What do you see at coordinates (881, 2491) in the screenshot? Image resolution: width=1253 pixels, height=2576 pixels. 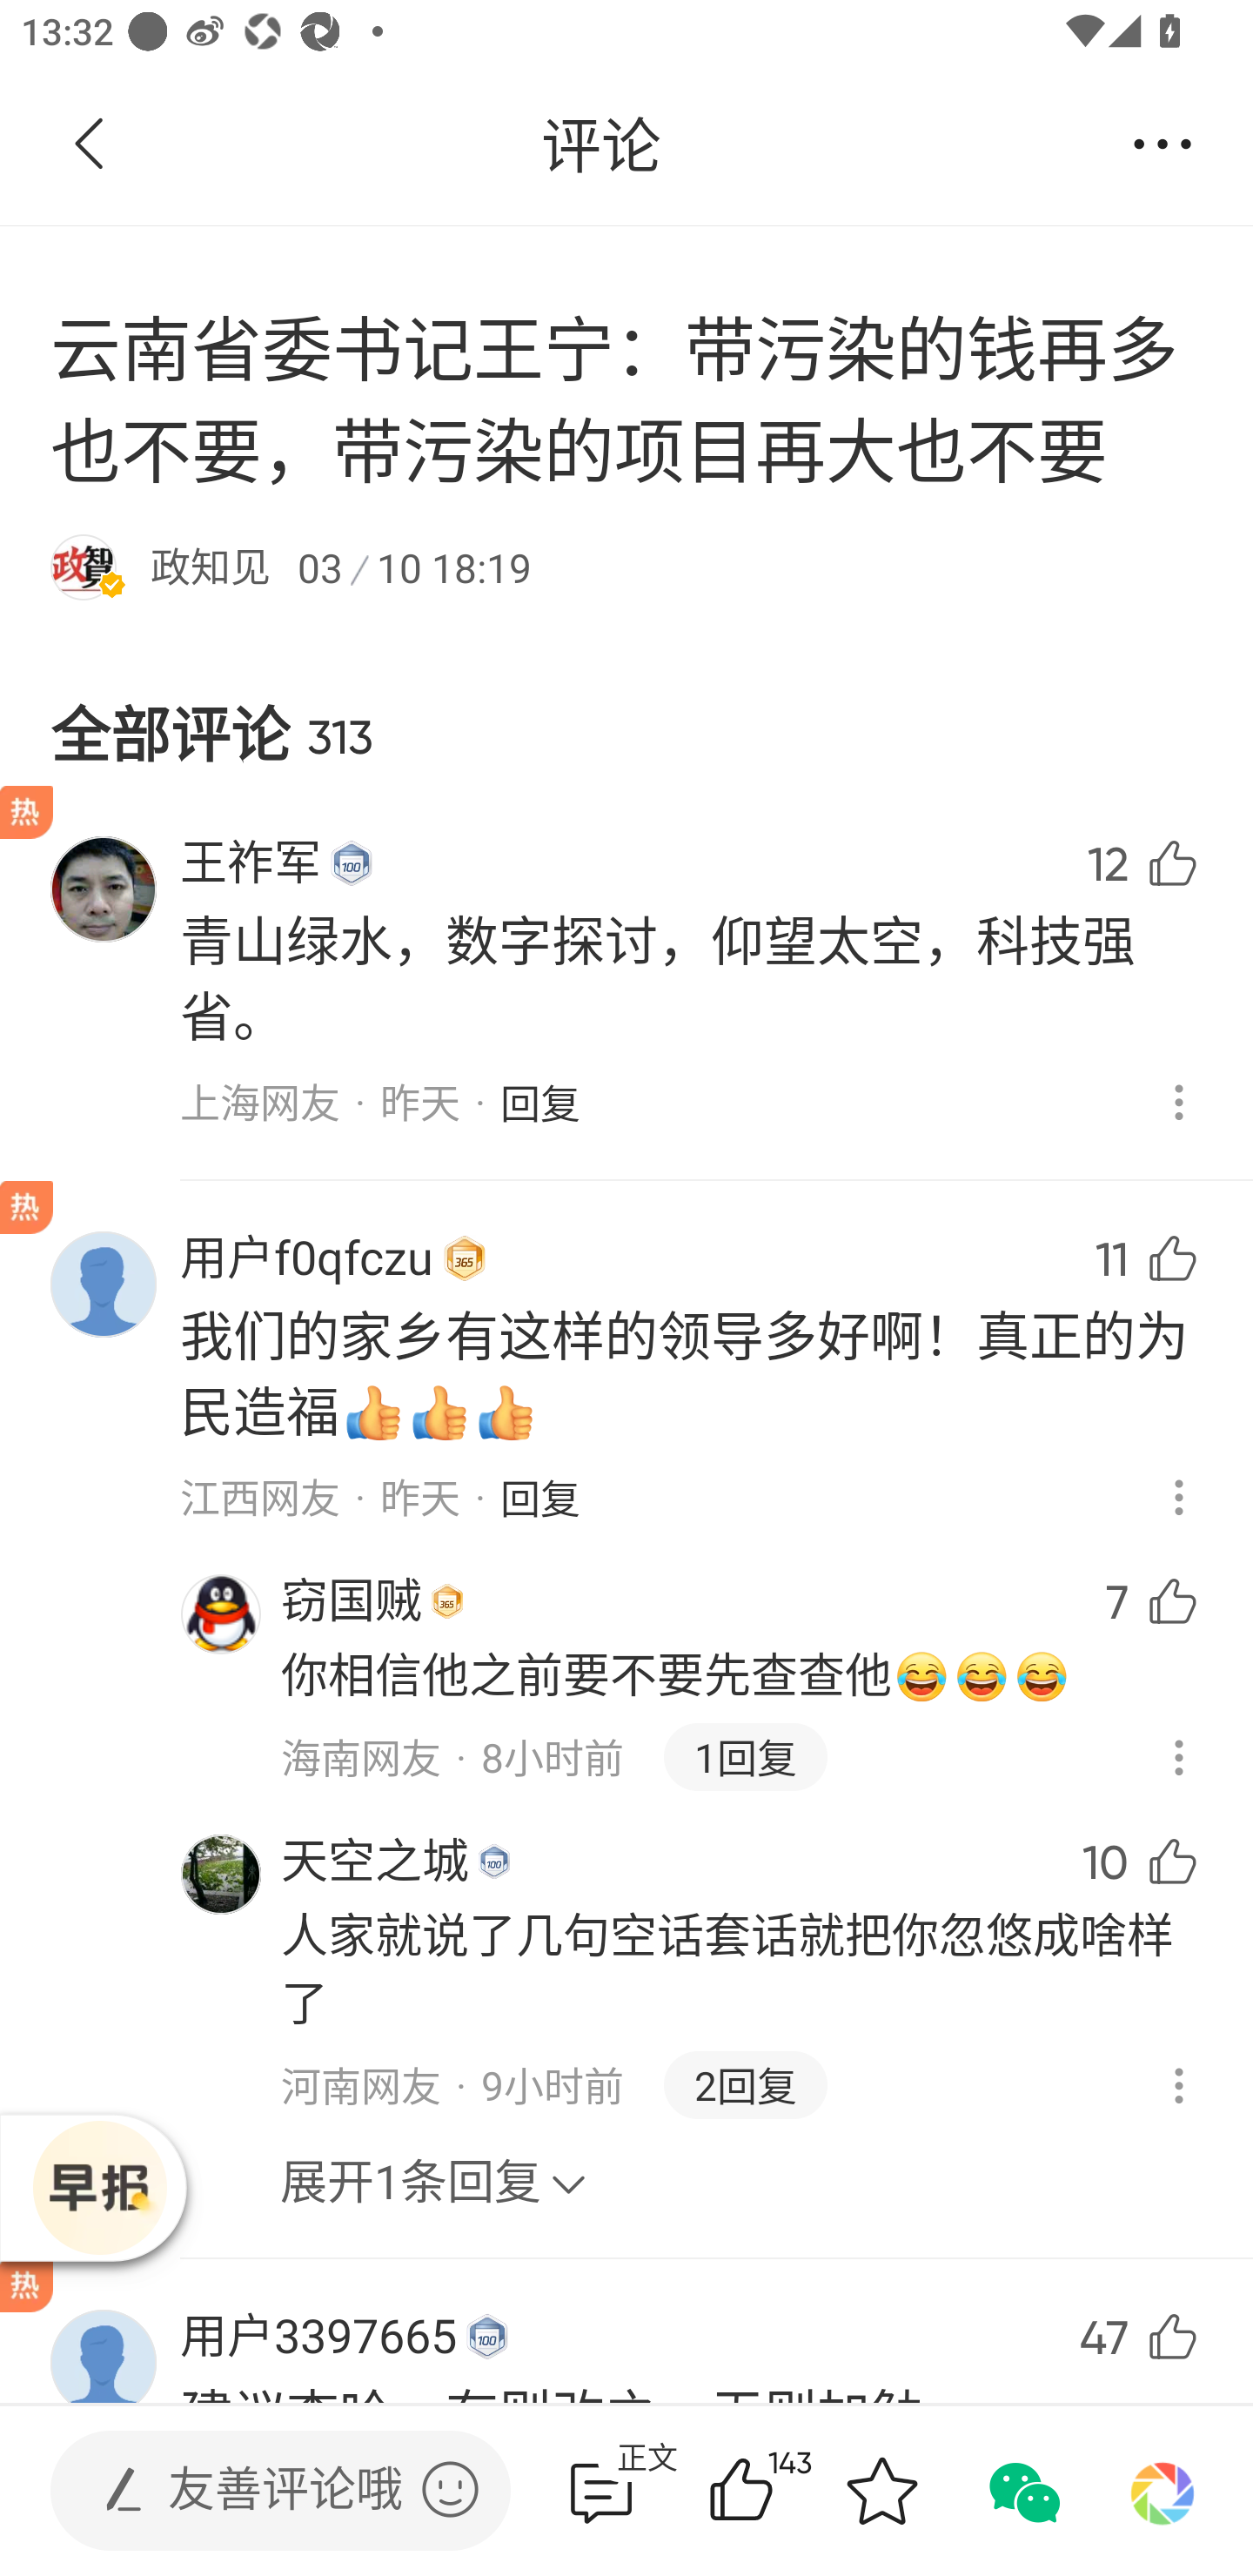 I see `收藏 ` at bounding box center [881, 2491].